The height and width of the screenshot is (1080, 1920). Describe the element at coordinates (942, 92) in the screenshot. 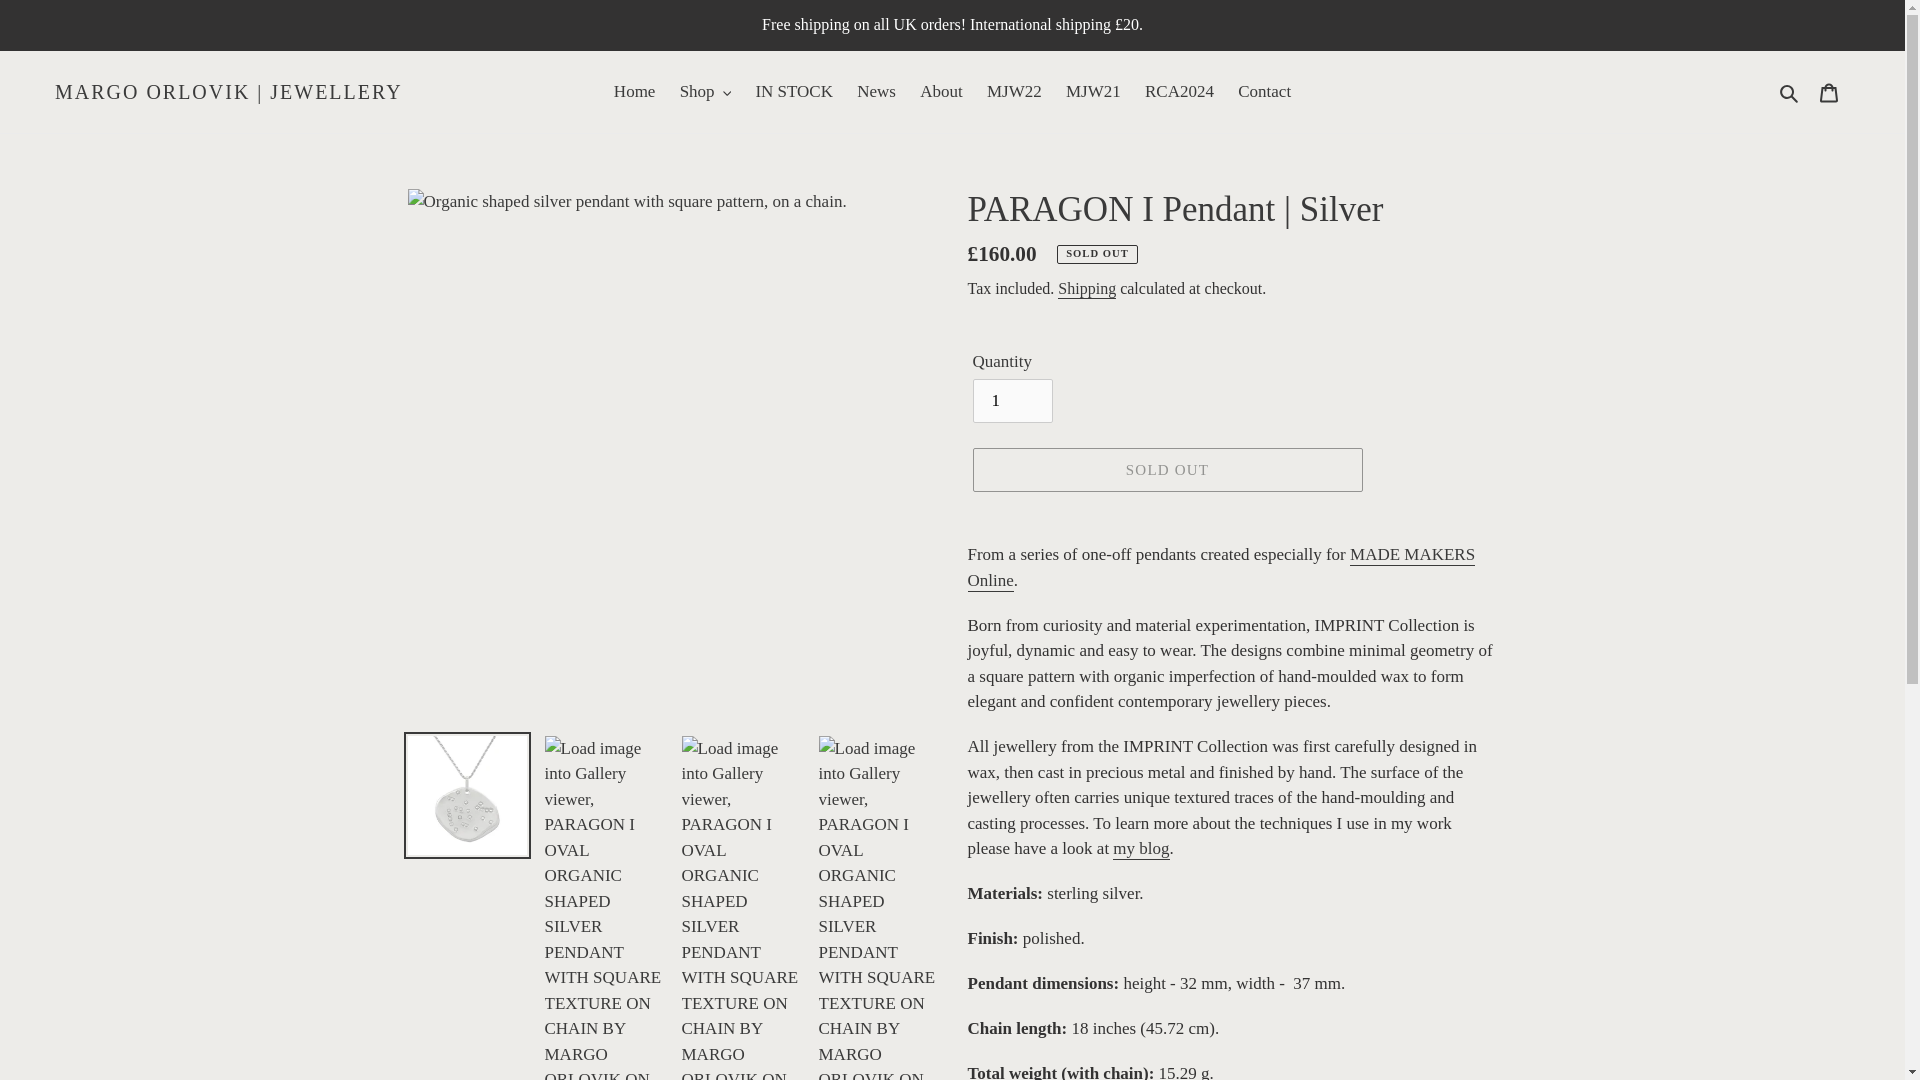

I see `About` at that location.